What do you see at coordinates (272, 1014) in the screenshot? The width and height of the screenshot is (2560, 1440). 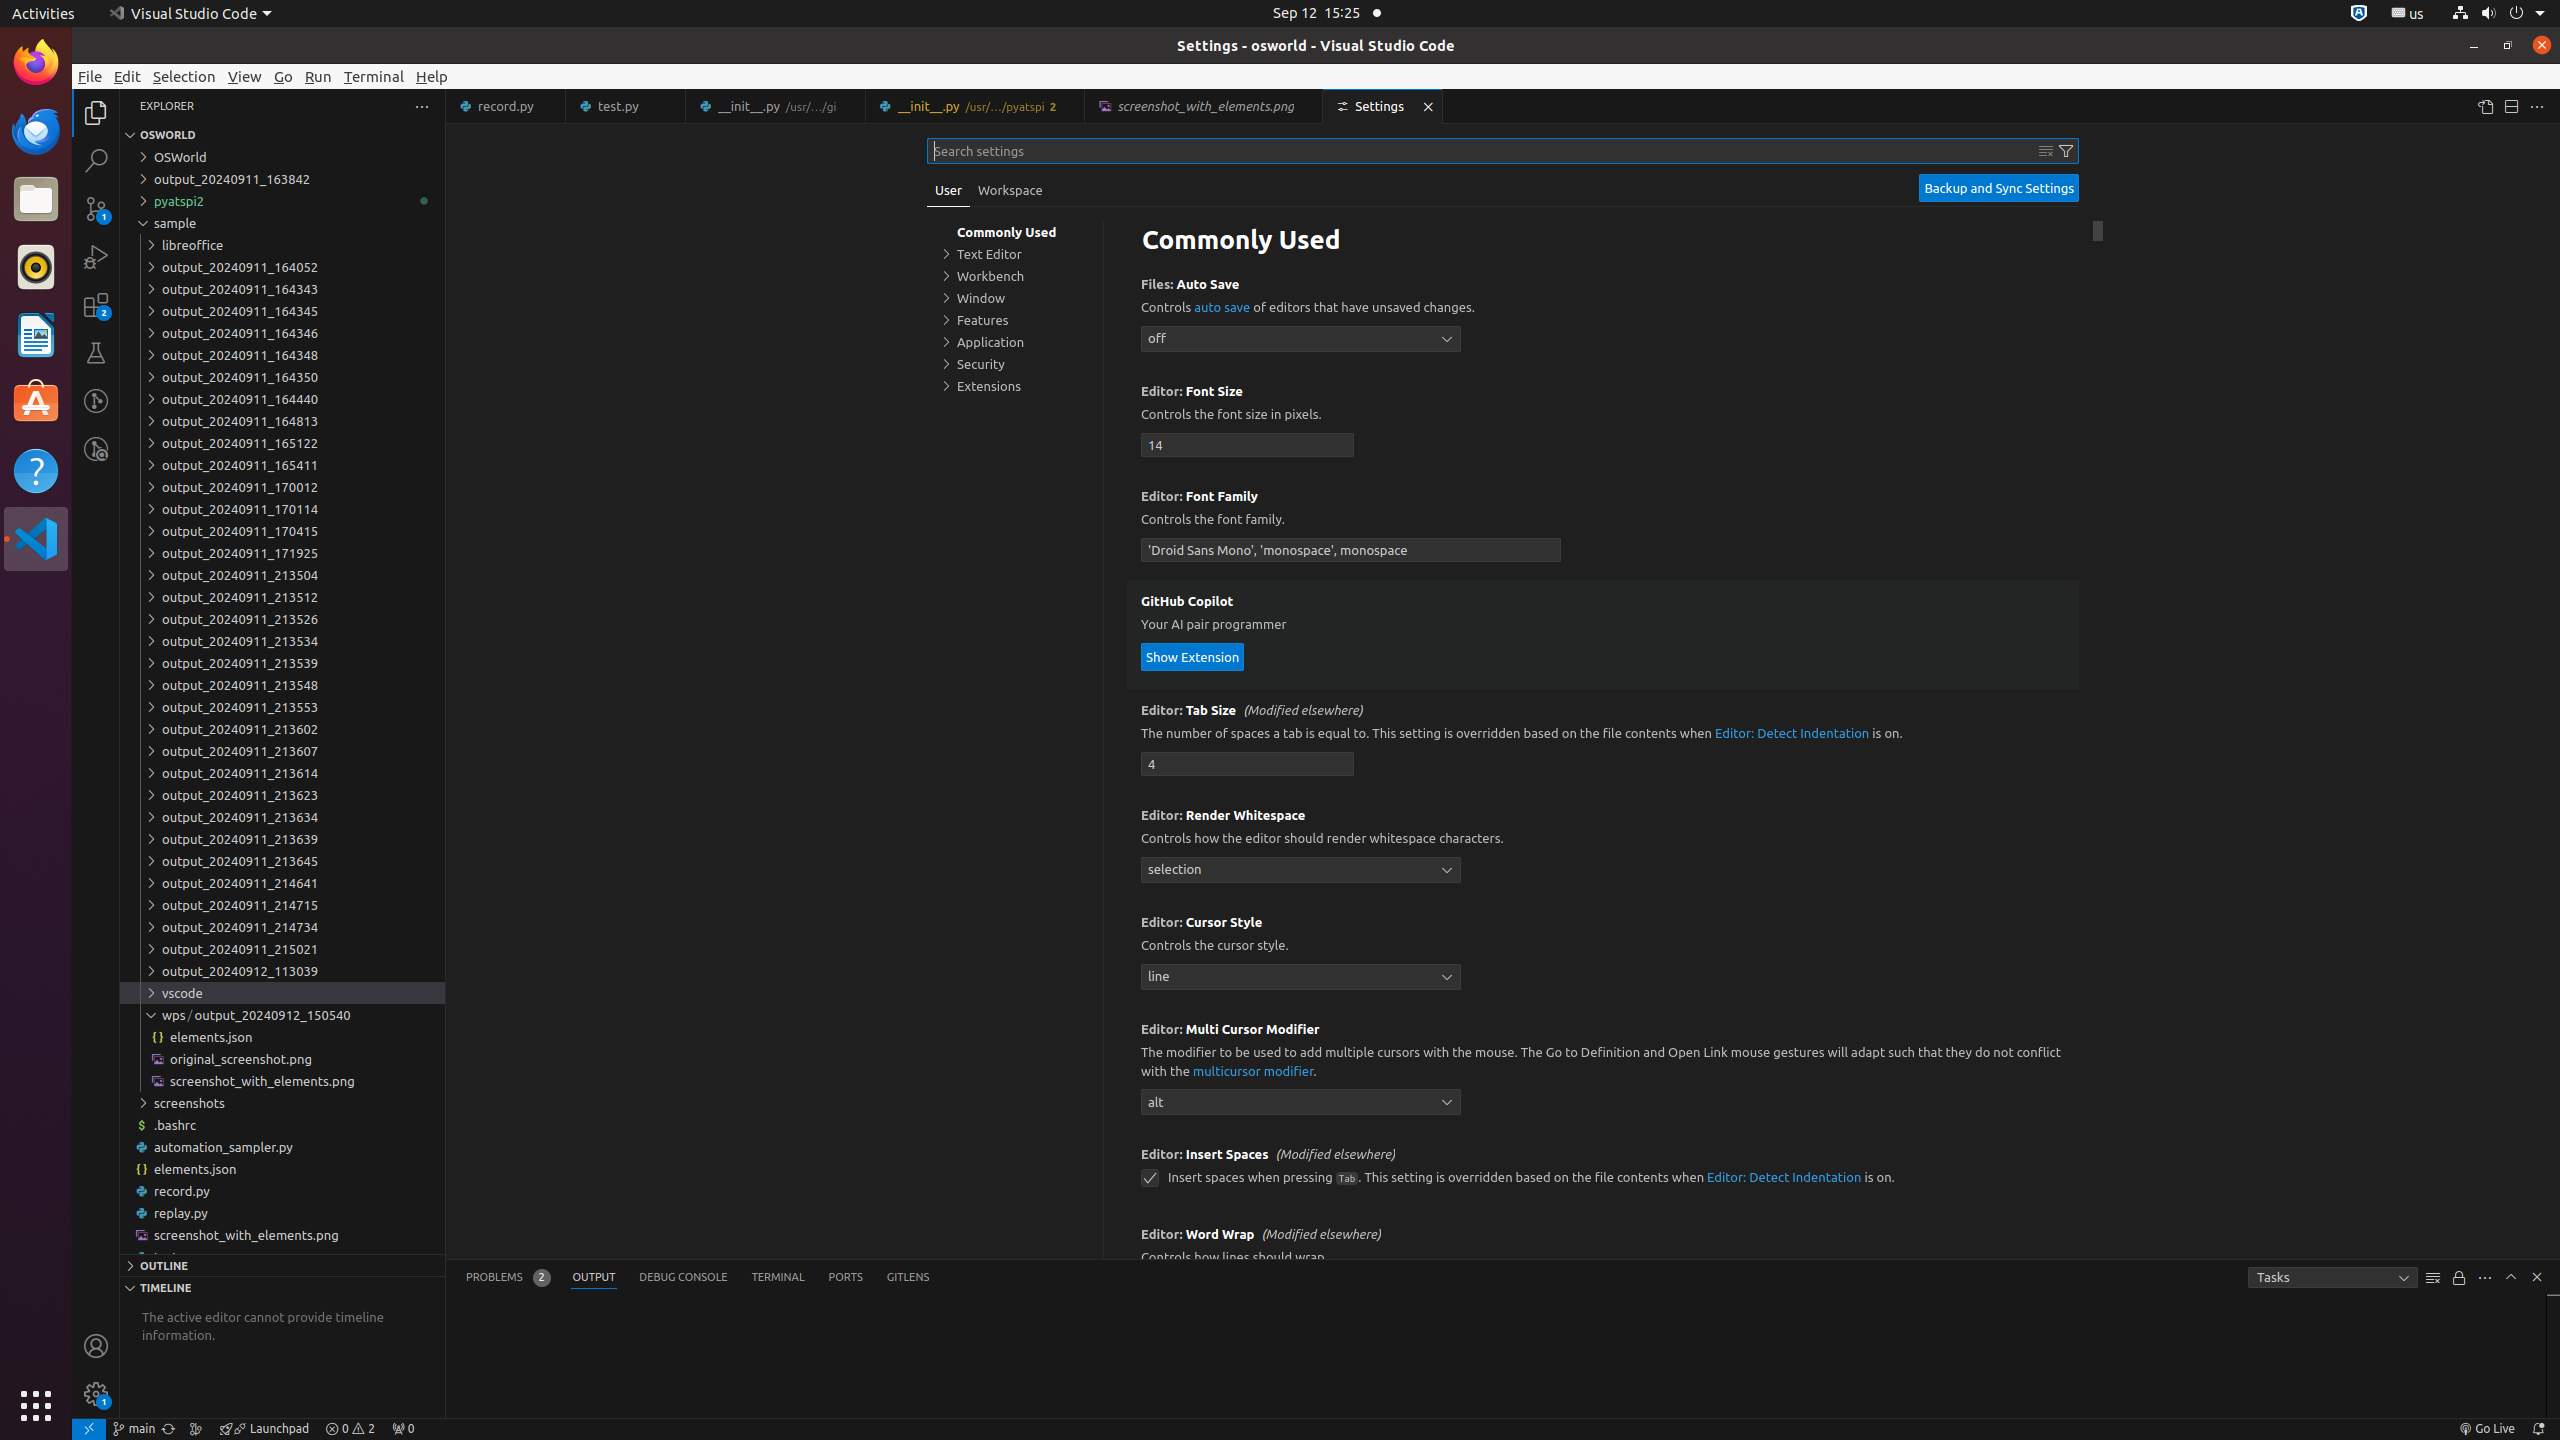 I see `output_20240912_150540, compact, wps` at bounding box center [272, 1014].